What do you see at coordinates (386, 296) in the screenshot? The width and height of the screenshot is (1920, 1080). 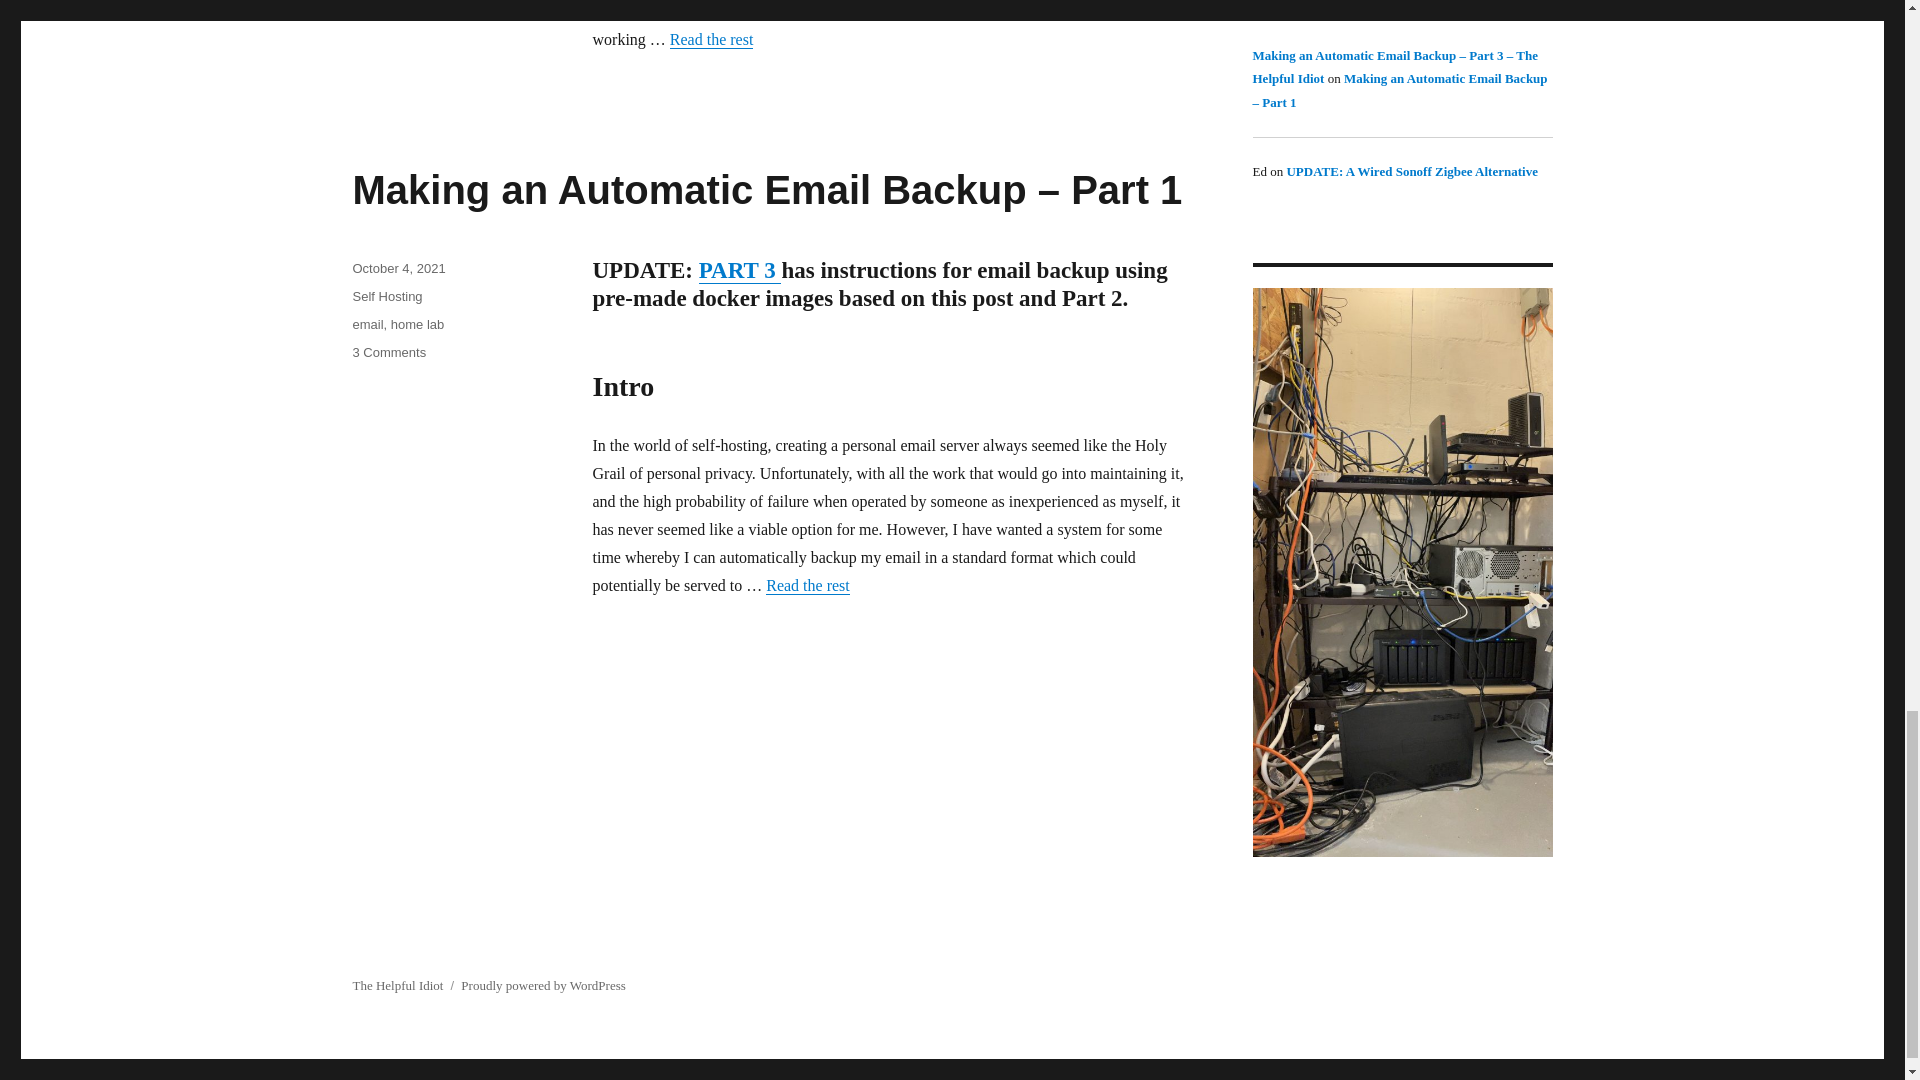 I see `Self Hosting` at bounding box center [386, 296].